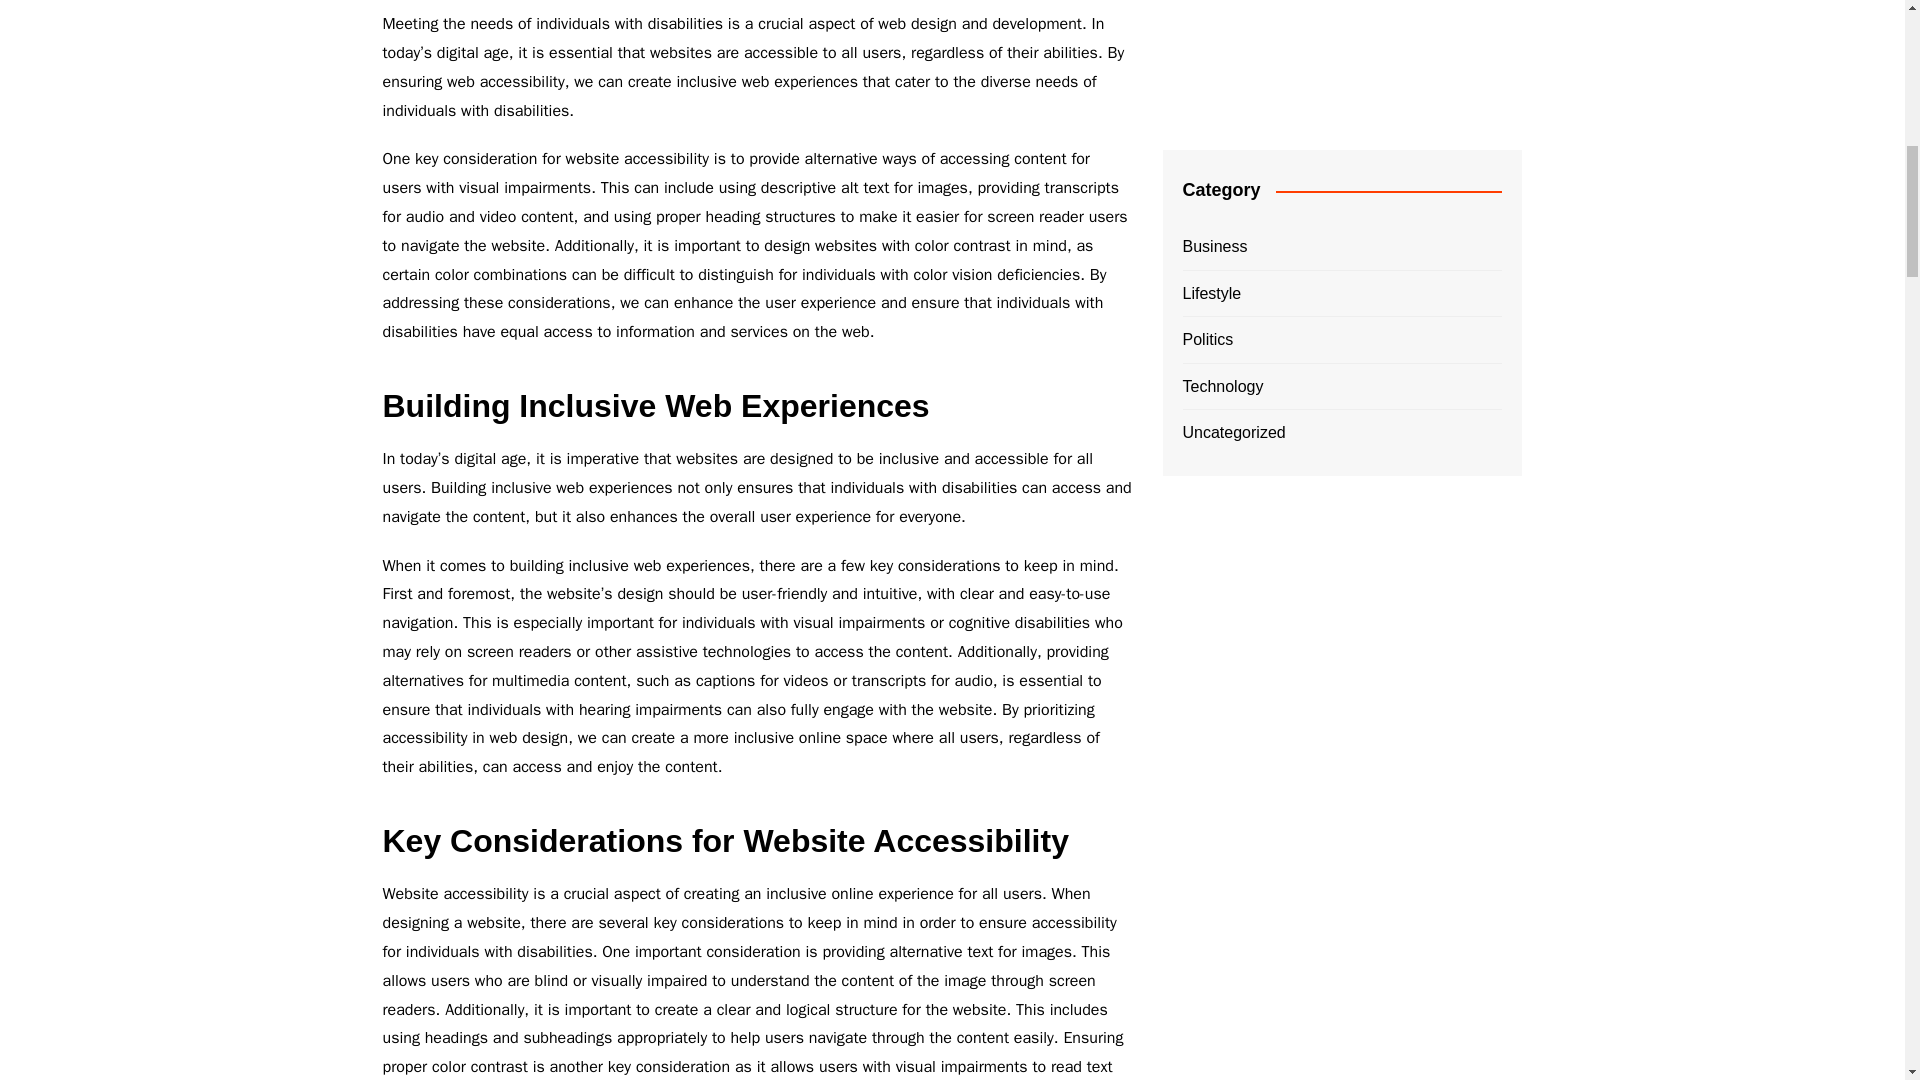  What do you see at coordinates (1342, 60) in the screenshot?
I see `Advertisement` at bounding box center [1342, 60].